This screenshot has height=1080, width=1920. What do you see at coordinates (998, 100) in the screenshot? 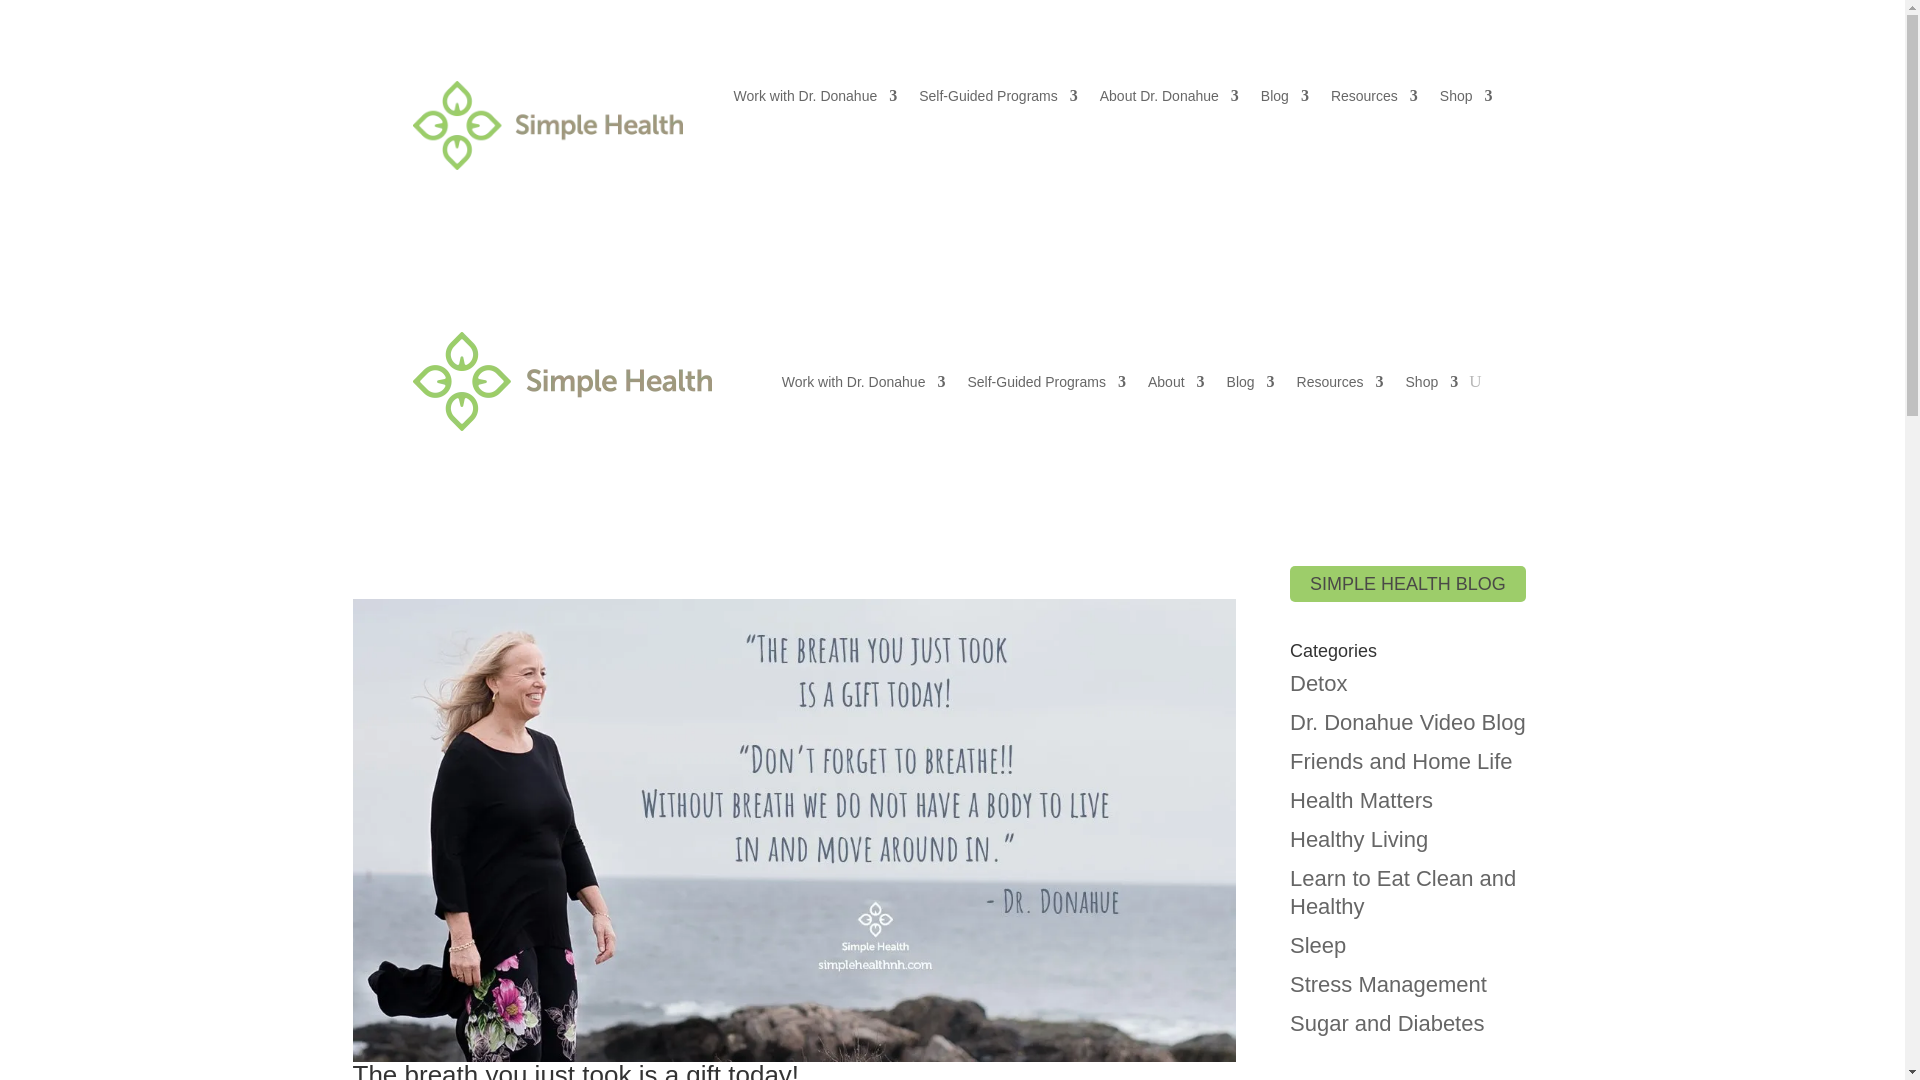
I see `Self-Guided Programs` at bounding box center [998, 100].